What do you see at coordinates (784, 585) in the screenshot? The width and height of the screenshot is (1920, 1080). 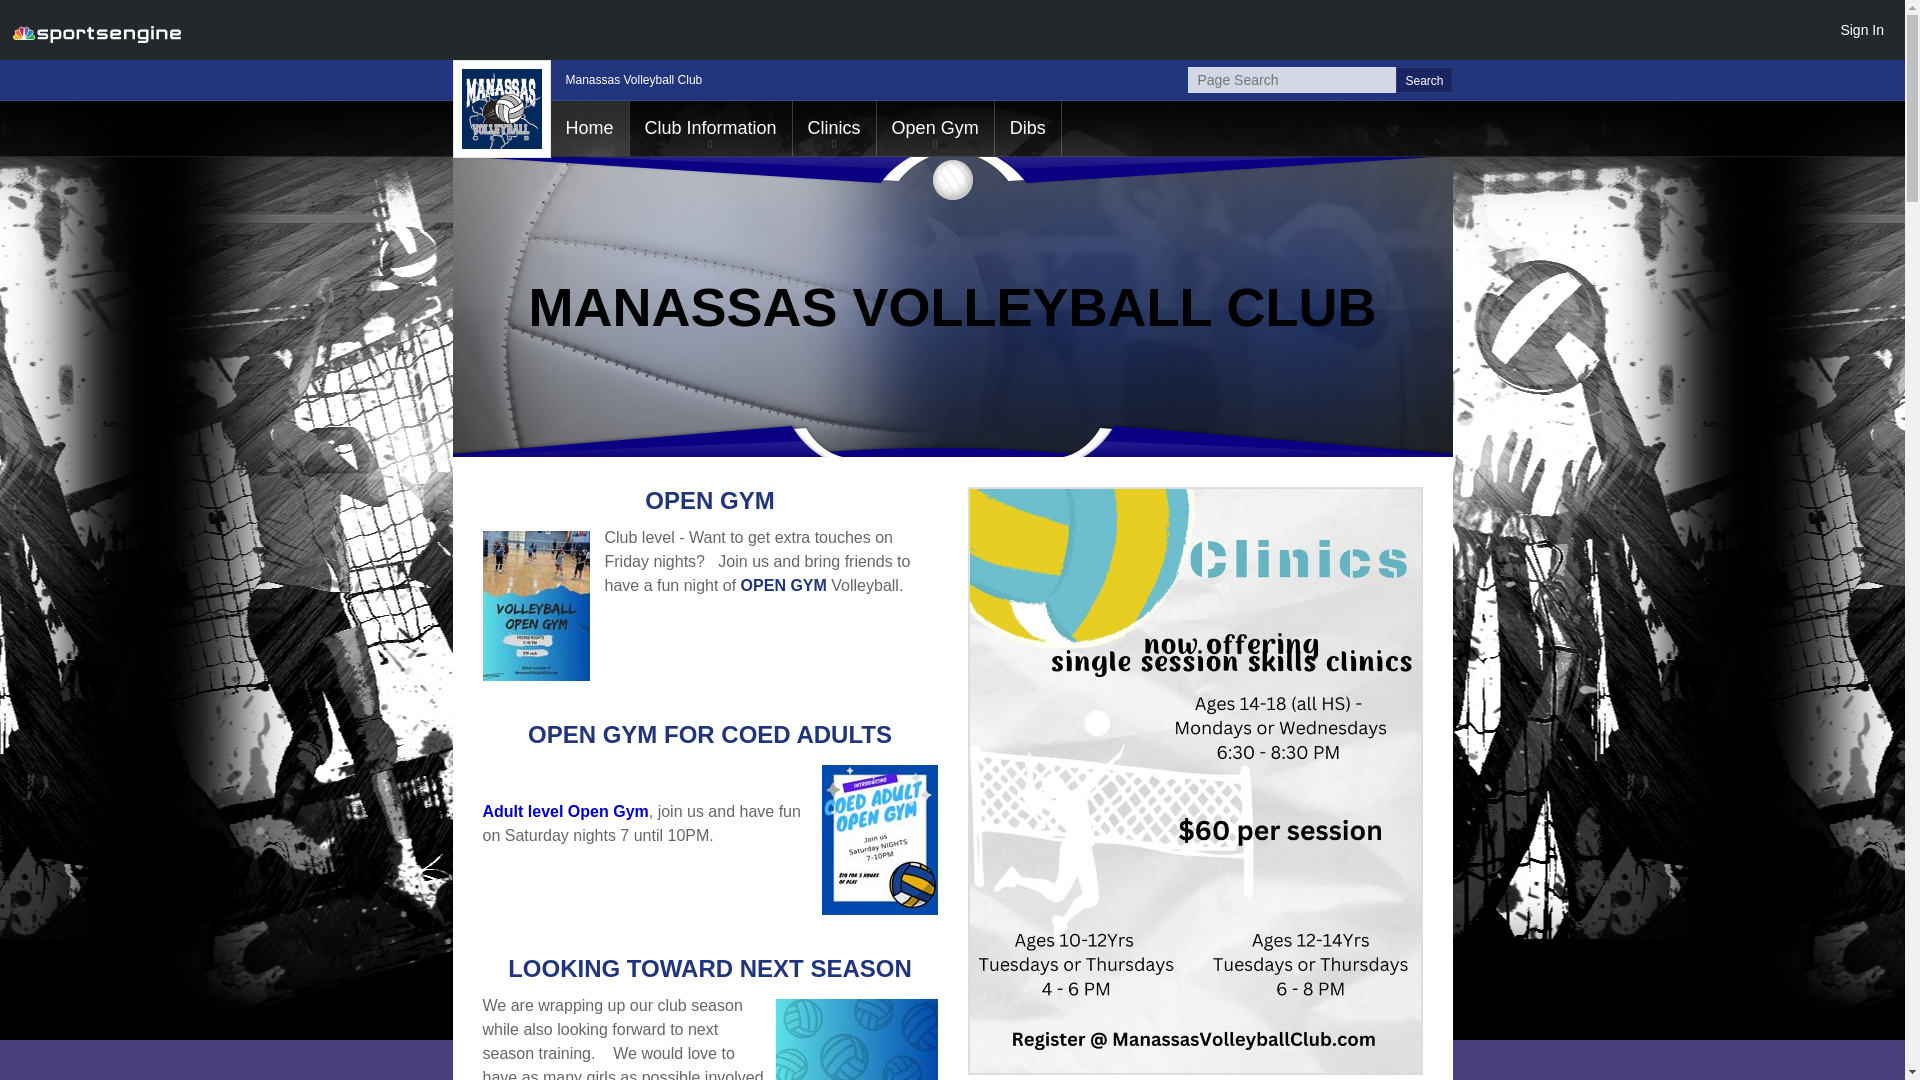 I see `OPEN GYM` at bounding box center [784, 585].